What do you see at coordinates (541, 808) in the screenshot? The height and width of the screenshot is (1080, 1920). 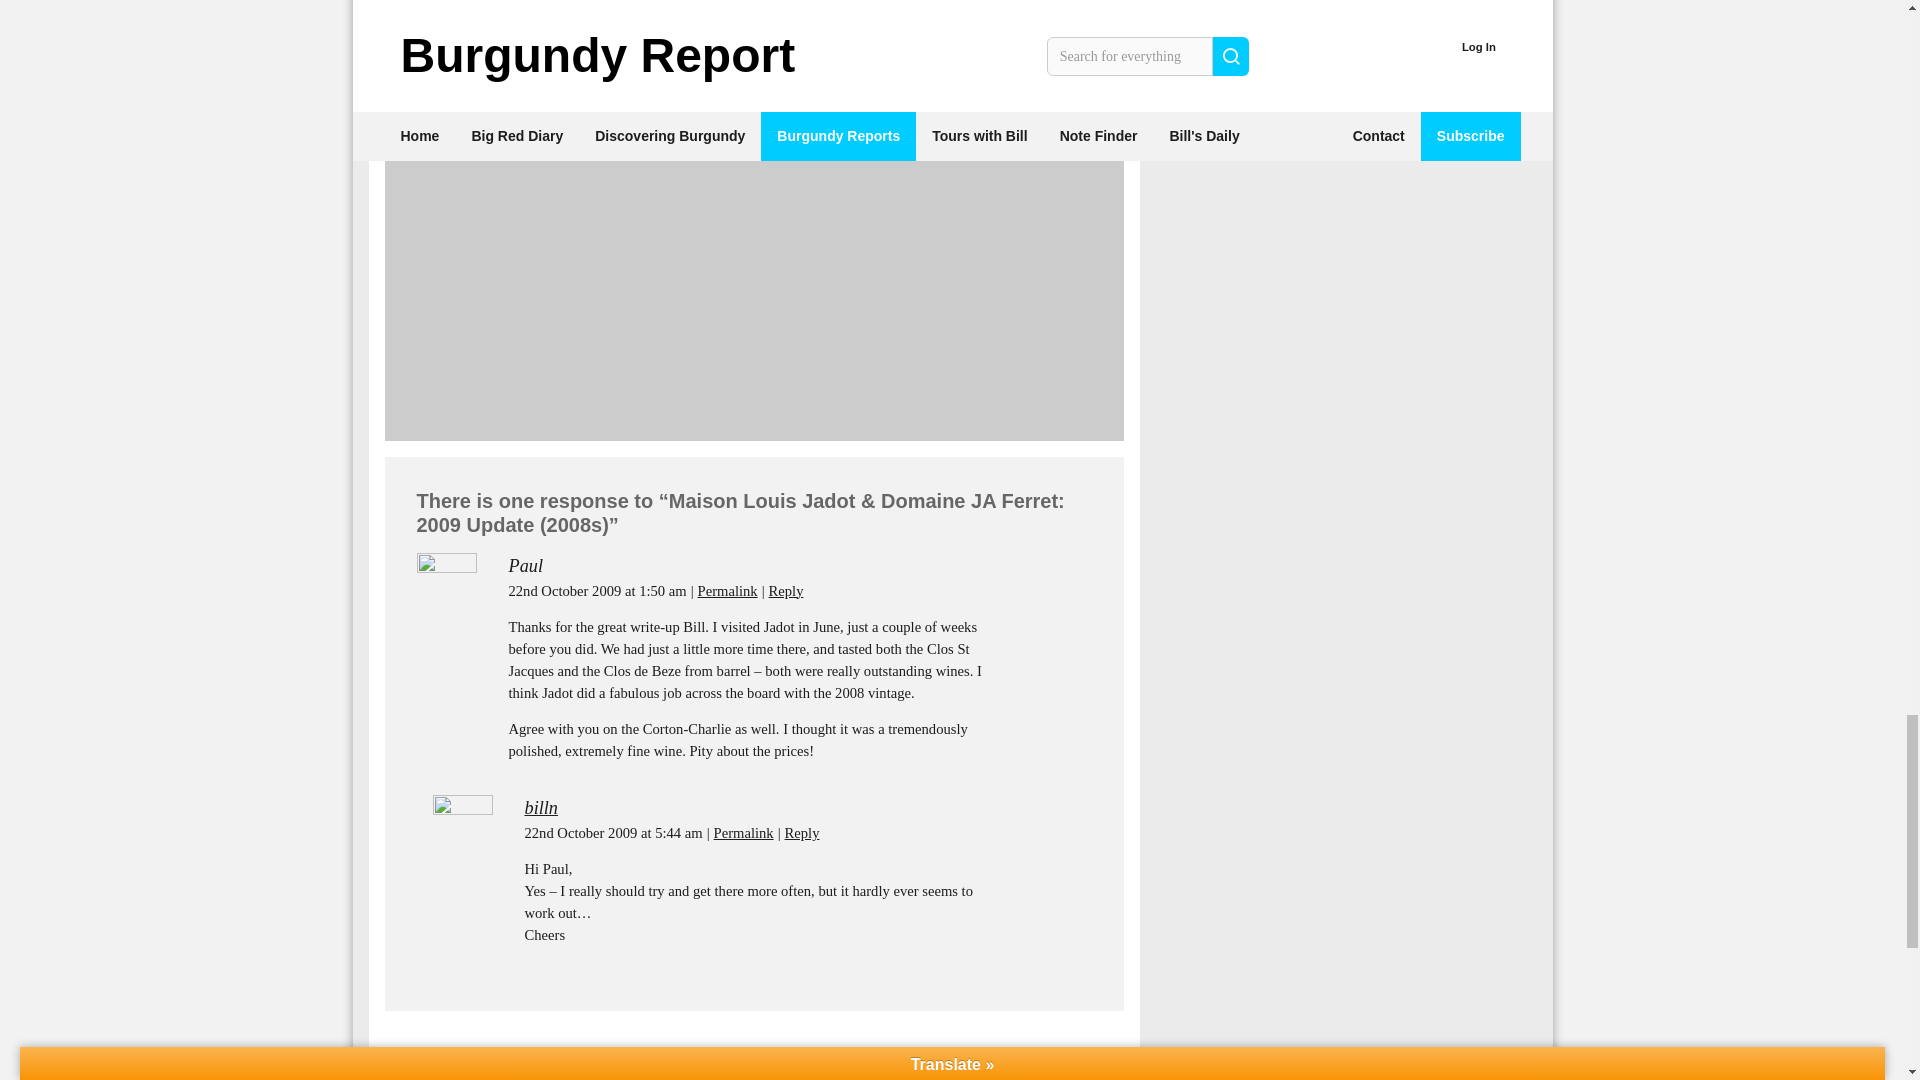 I see `billn` at bounding box center [541, 808].